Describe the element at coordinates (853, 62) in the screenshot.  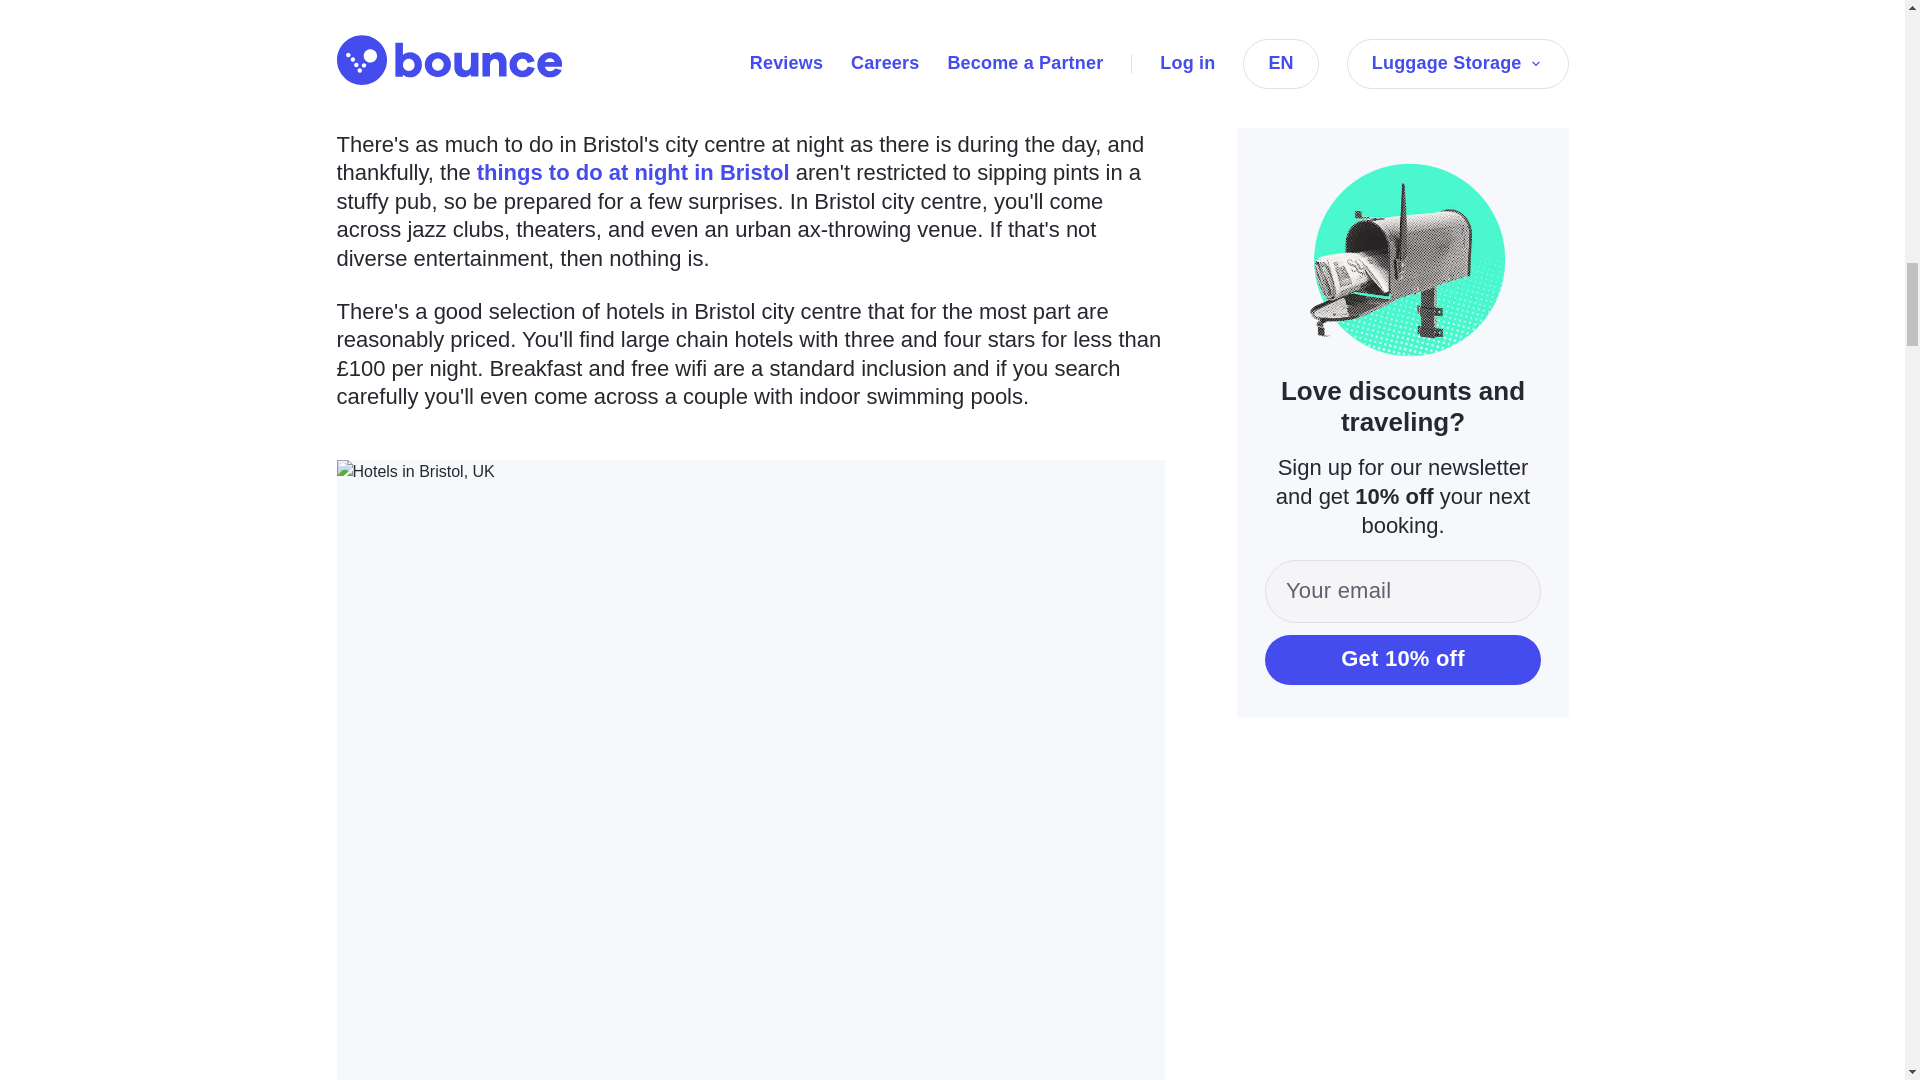
I see `Bristol Museum and Art Gallery` at that location.